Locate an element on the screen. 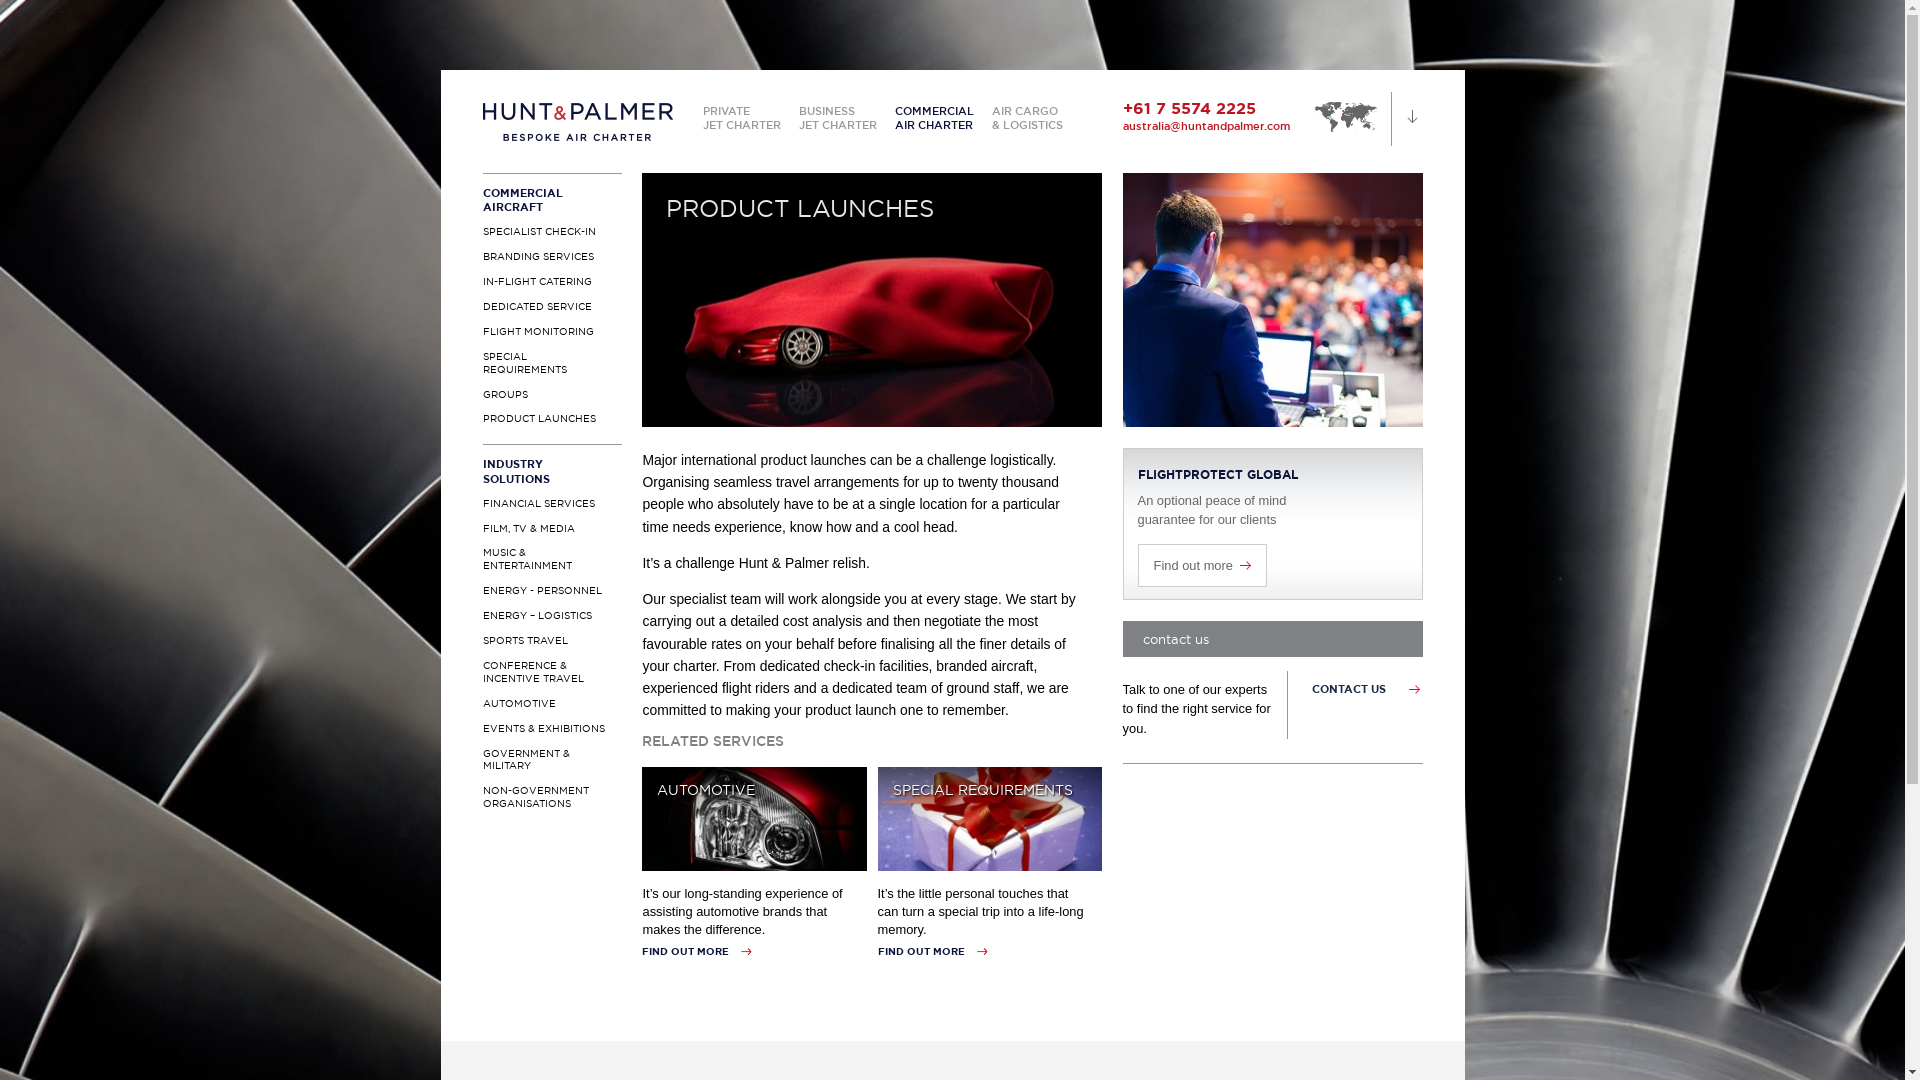 Image resolution: width=1920 pixels, height=1080 pixels. COMMERCIAL
AIR CHARTER is located at coordinates (933, 118).